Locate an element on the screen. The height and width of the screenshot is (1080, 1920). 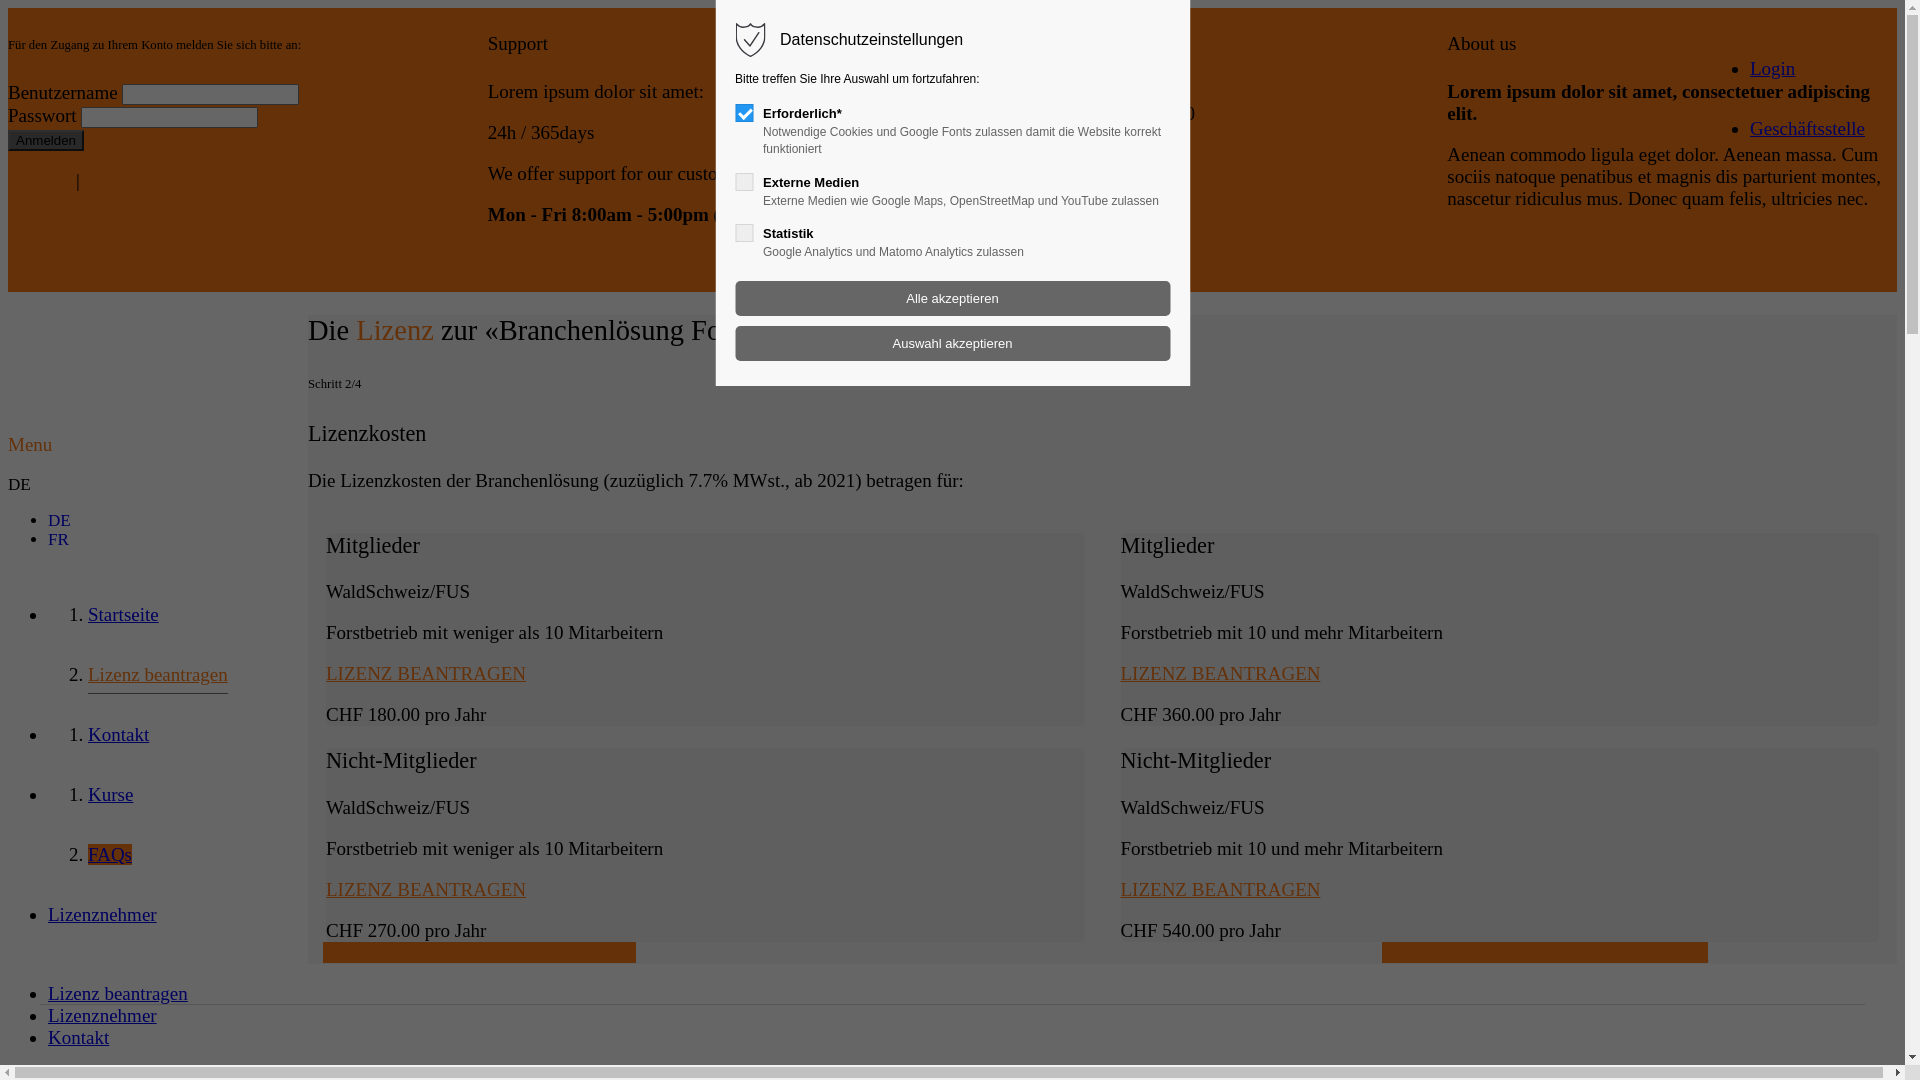
Lizenz beantragen is located at coordinates (158, 679).